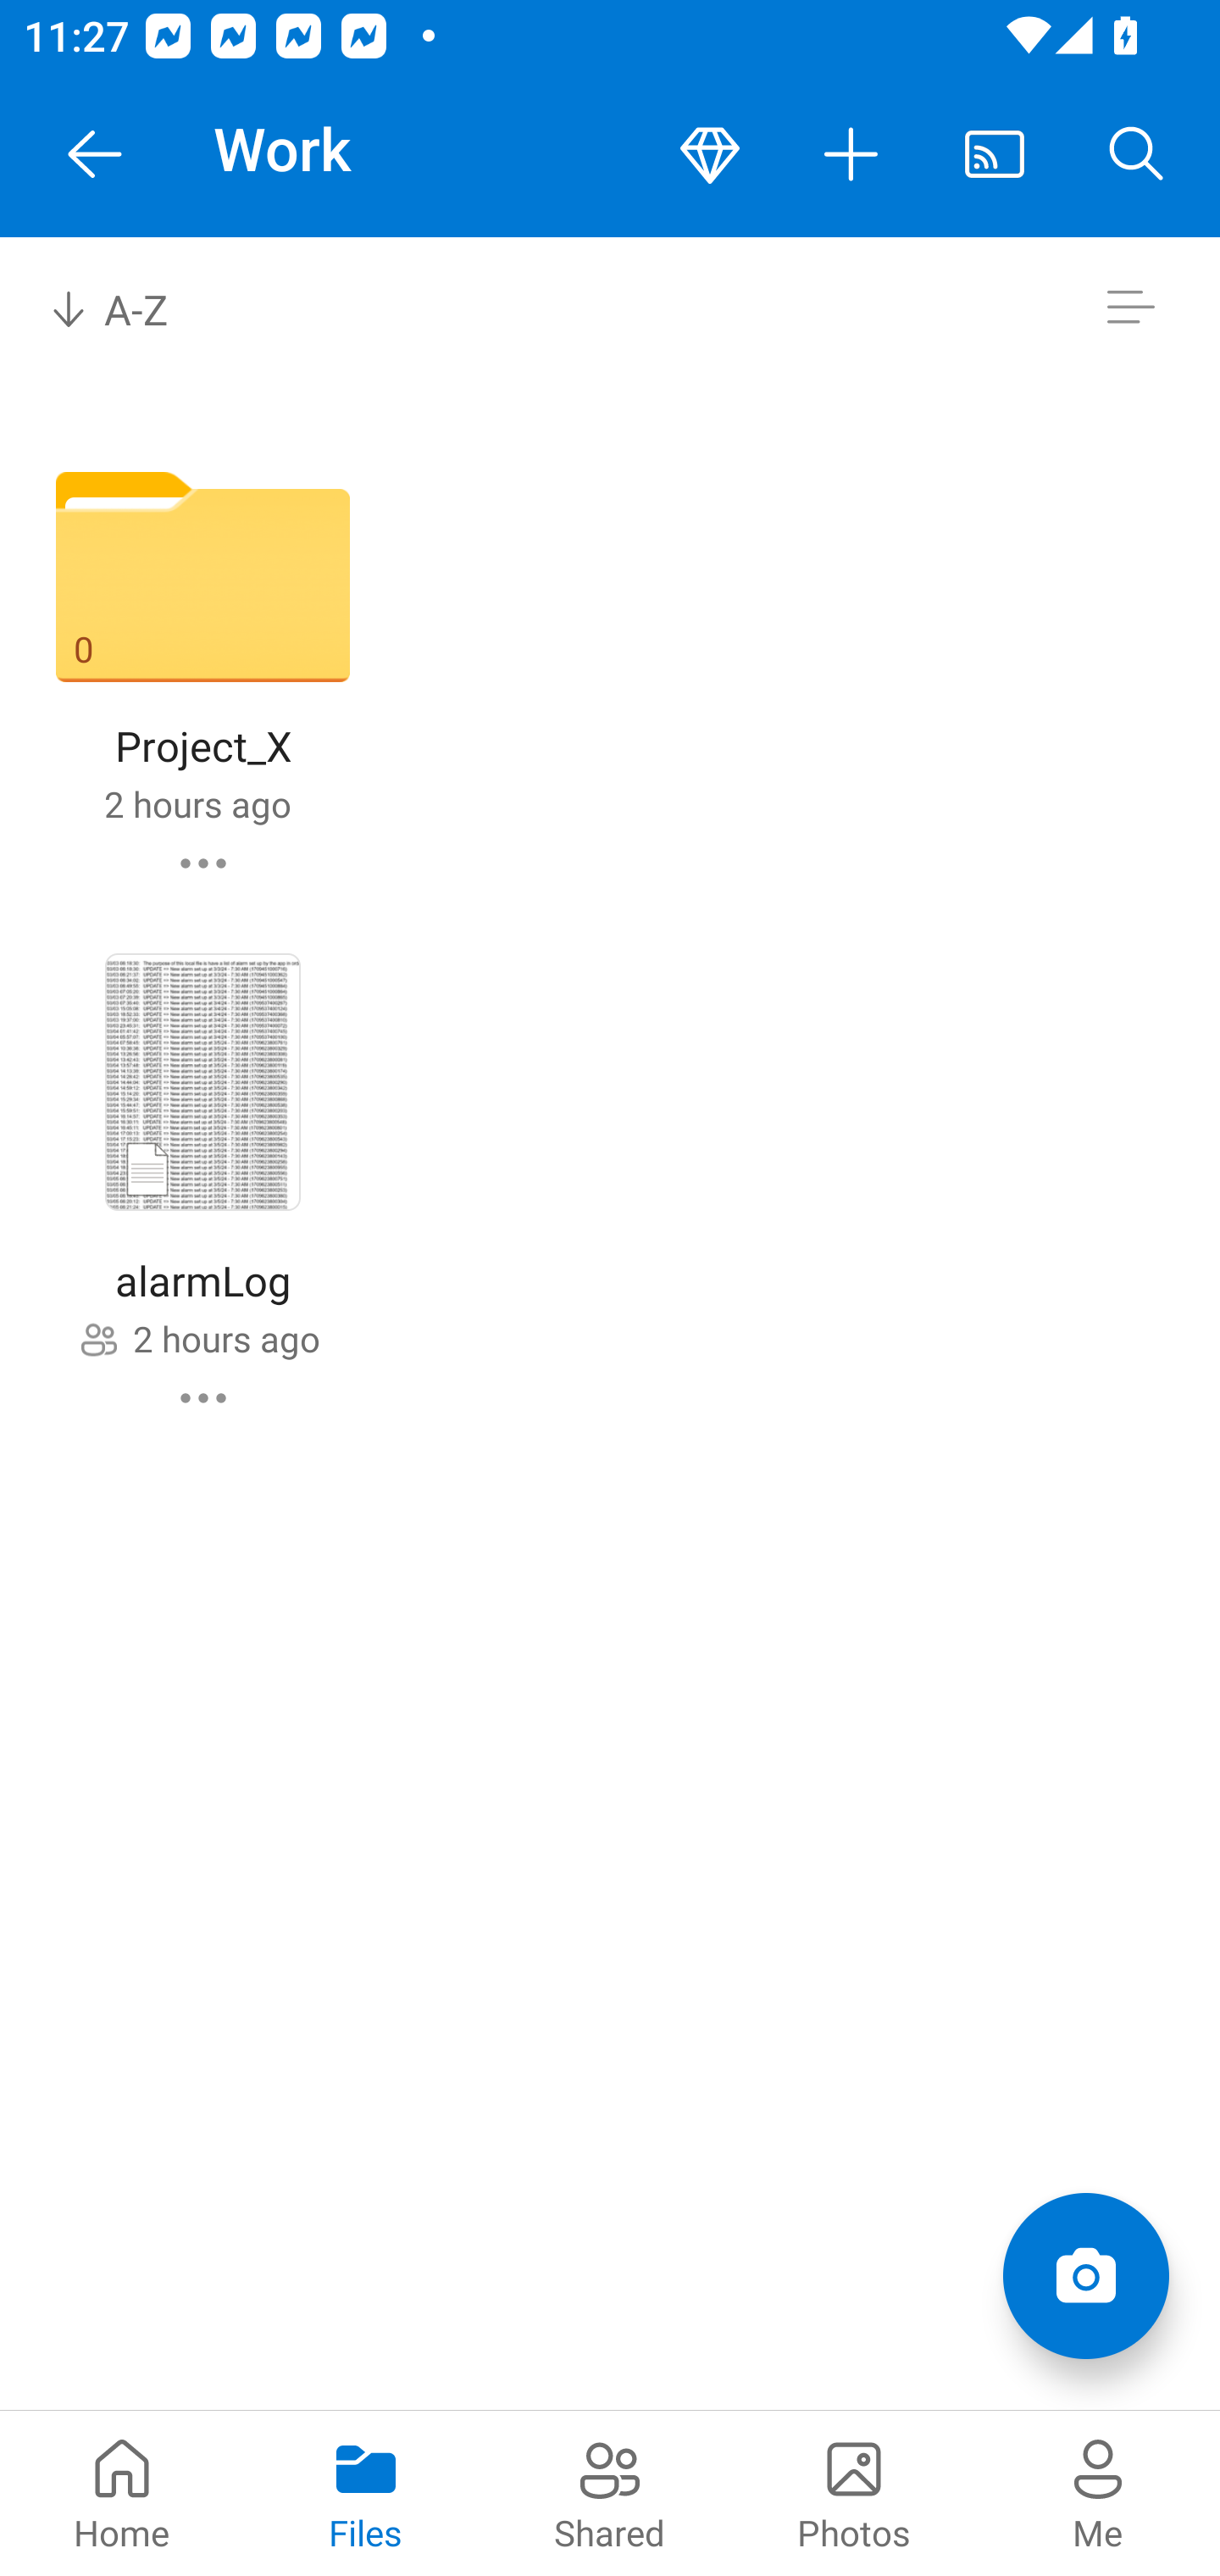 The image size is (1220, 2576). What do you see at coordinates (95, 154) in the screenshot?
I see `Navigate Up` at bounding box center [95, 154].